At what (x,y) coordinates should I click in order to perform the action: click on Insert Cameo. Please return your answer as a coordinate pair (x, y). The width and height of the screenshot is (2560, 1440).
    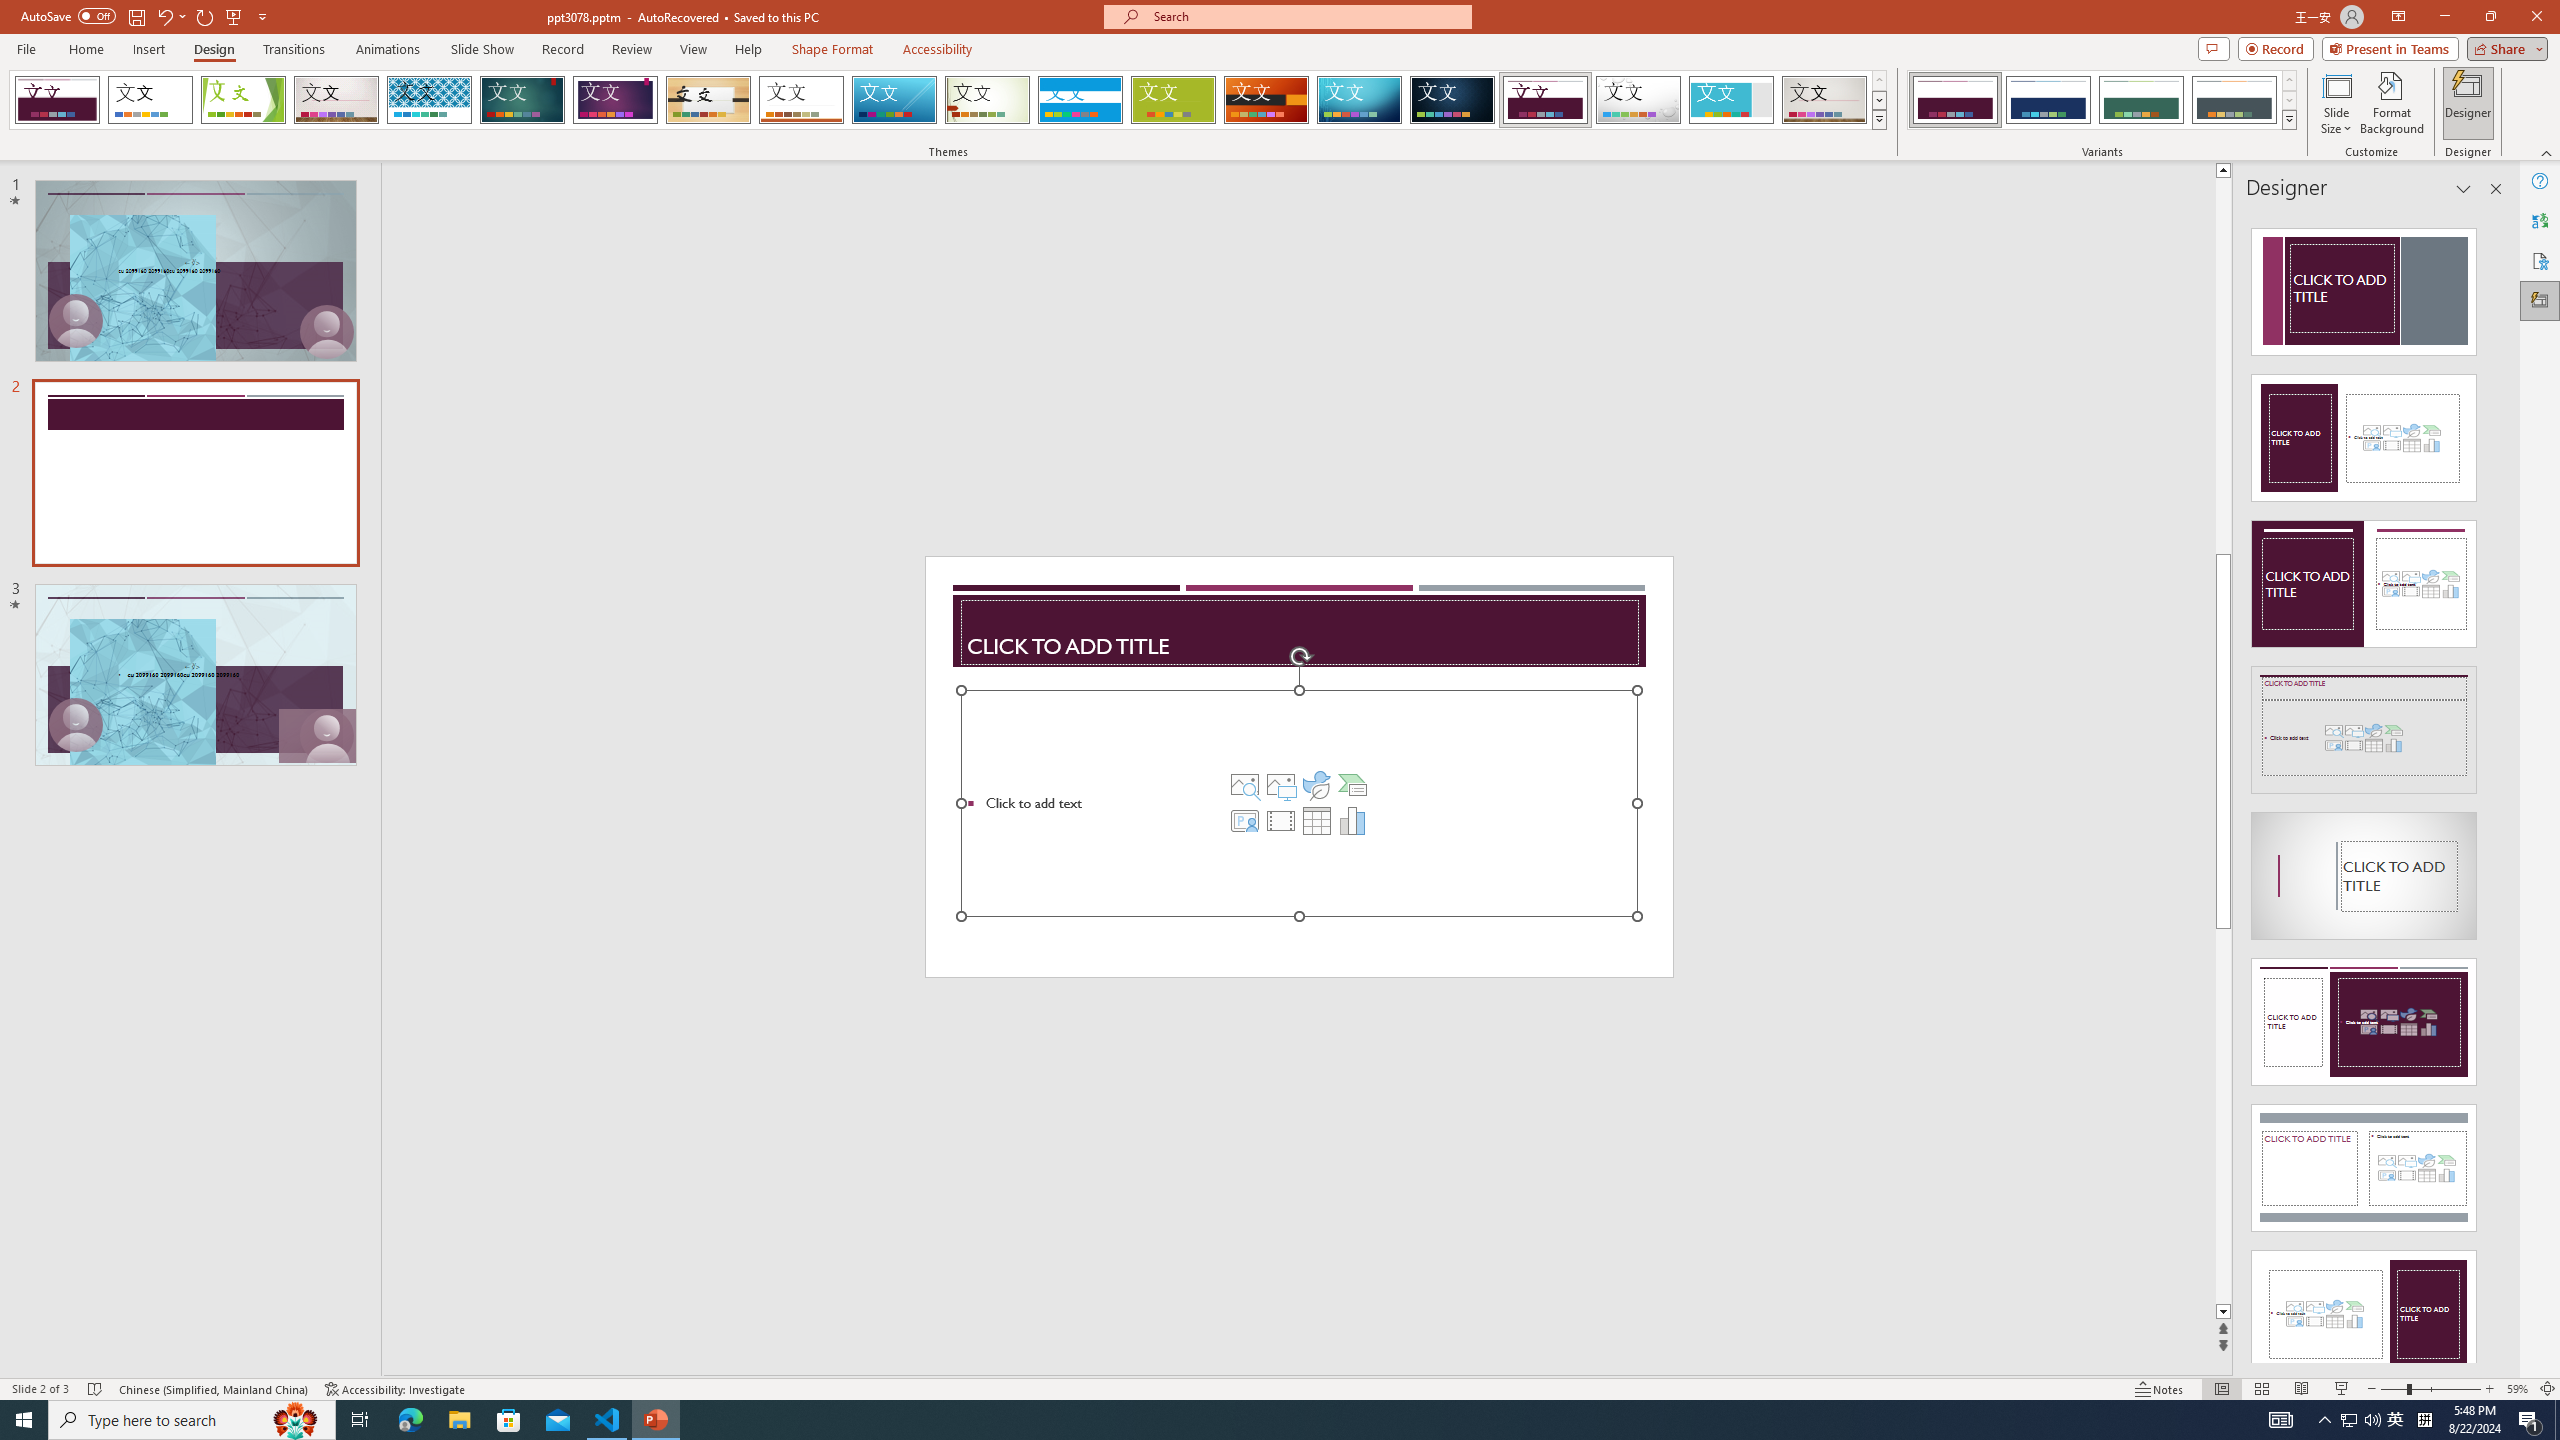
    Looking at the image, I should click on (1245, 820).